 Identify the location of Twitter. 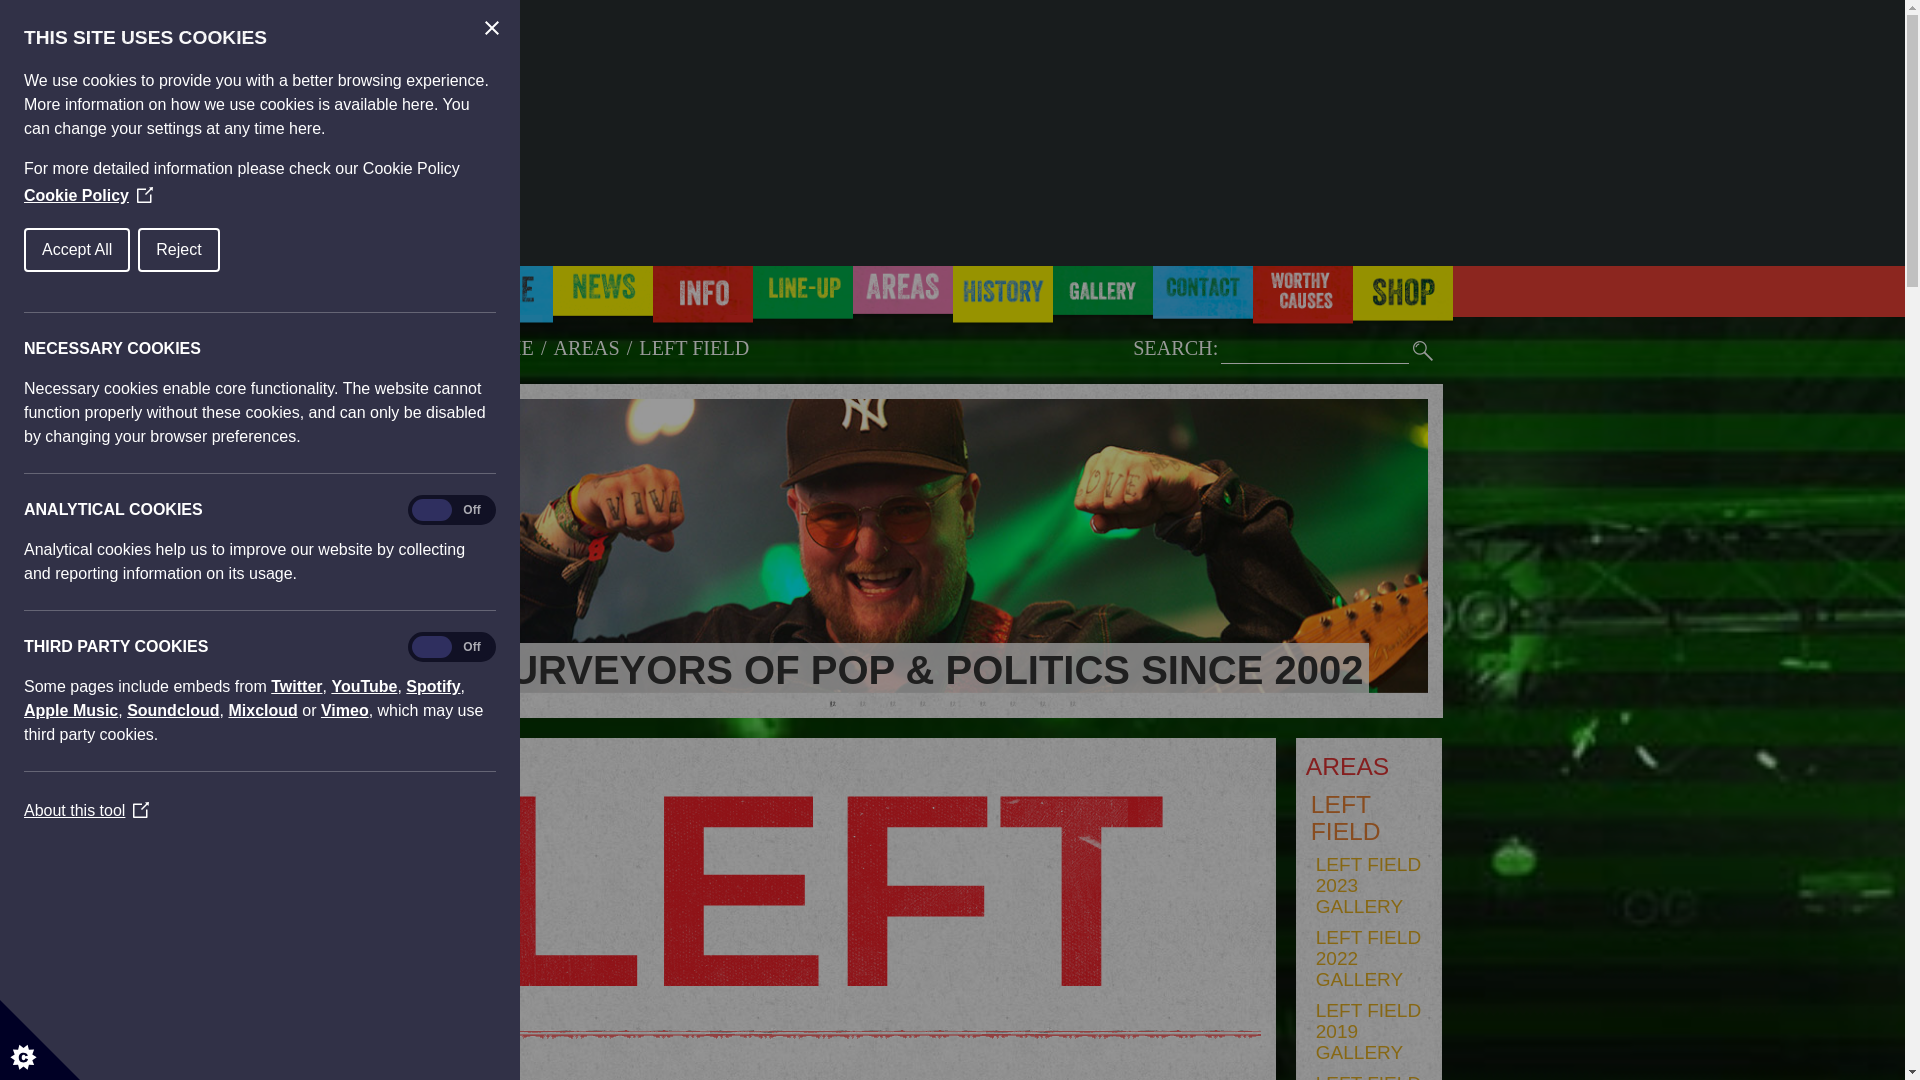
(112, 686).